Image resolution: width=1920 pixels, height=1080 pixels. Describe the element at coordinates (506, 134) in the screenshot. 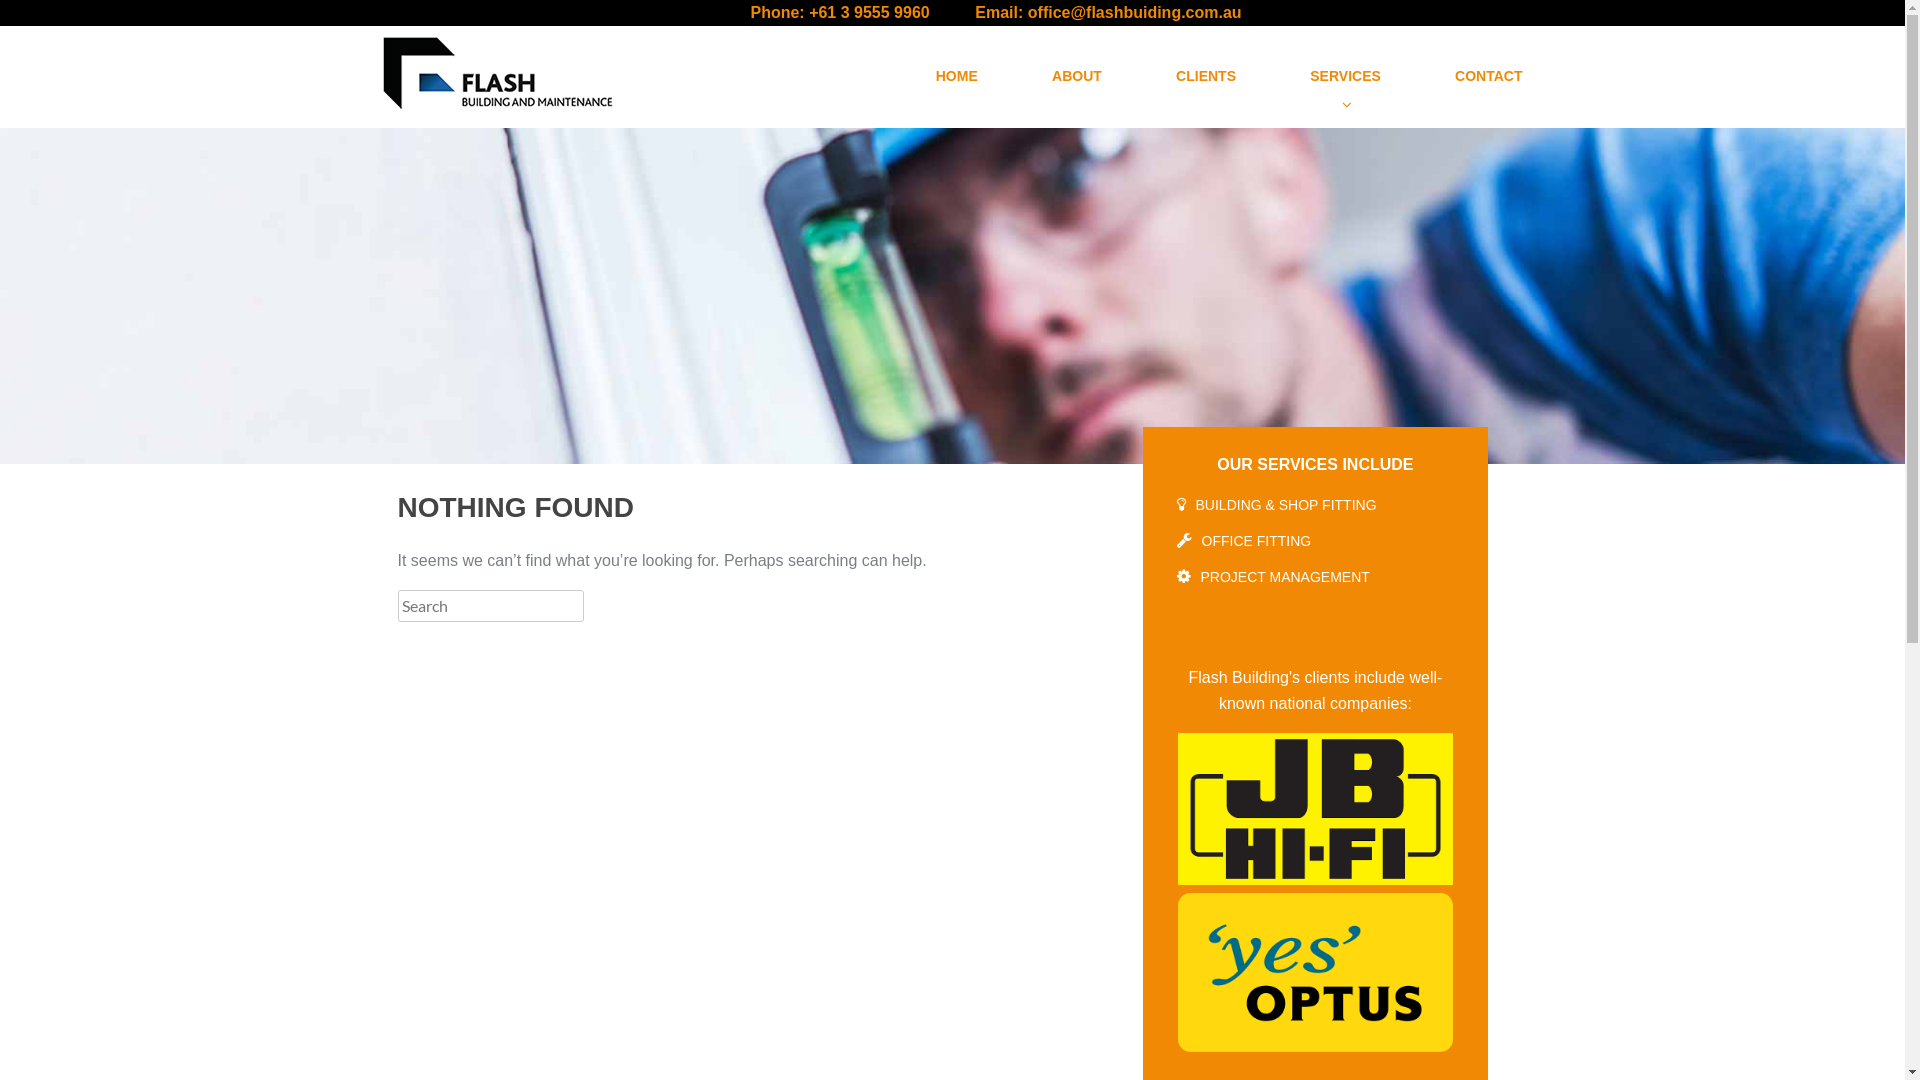

I see `FLASH BUILDING` at that location.